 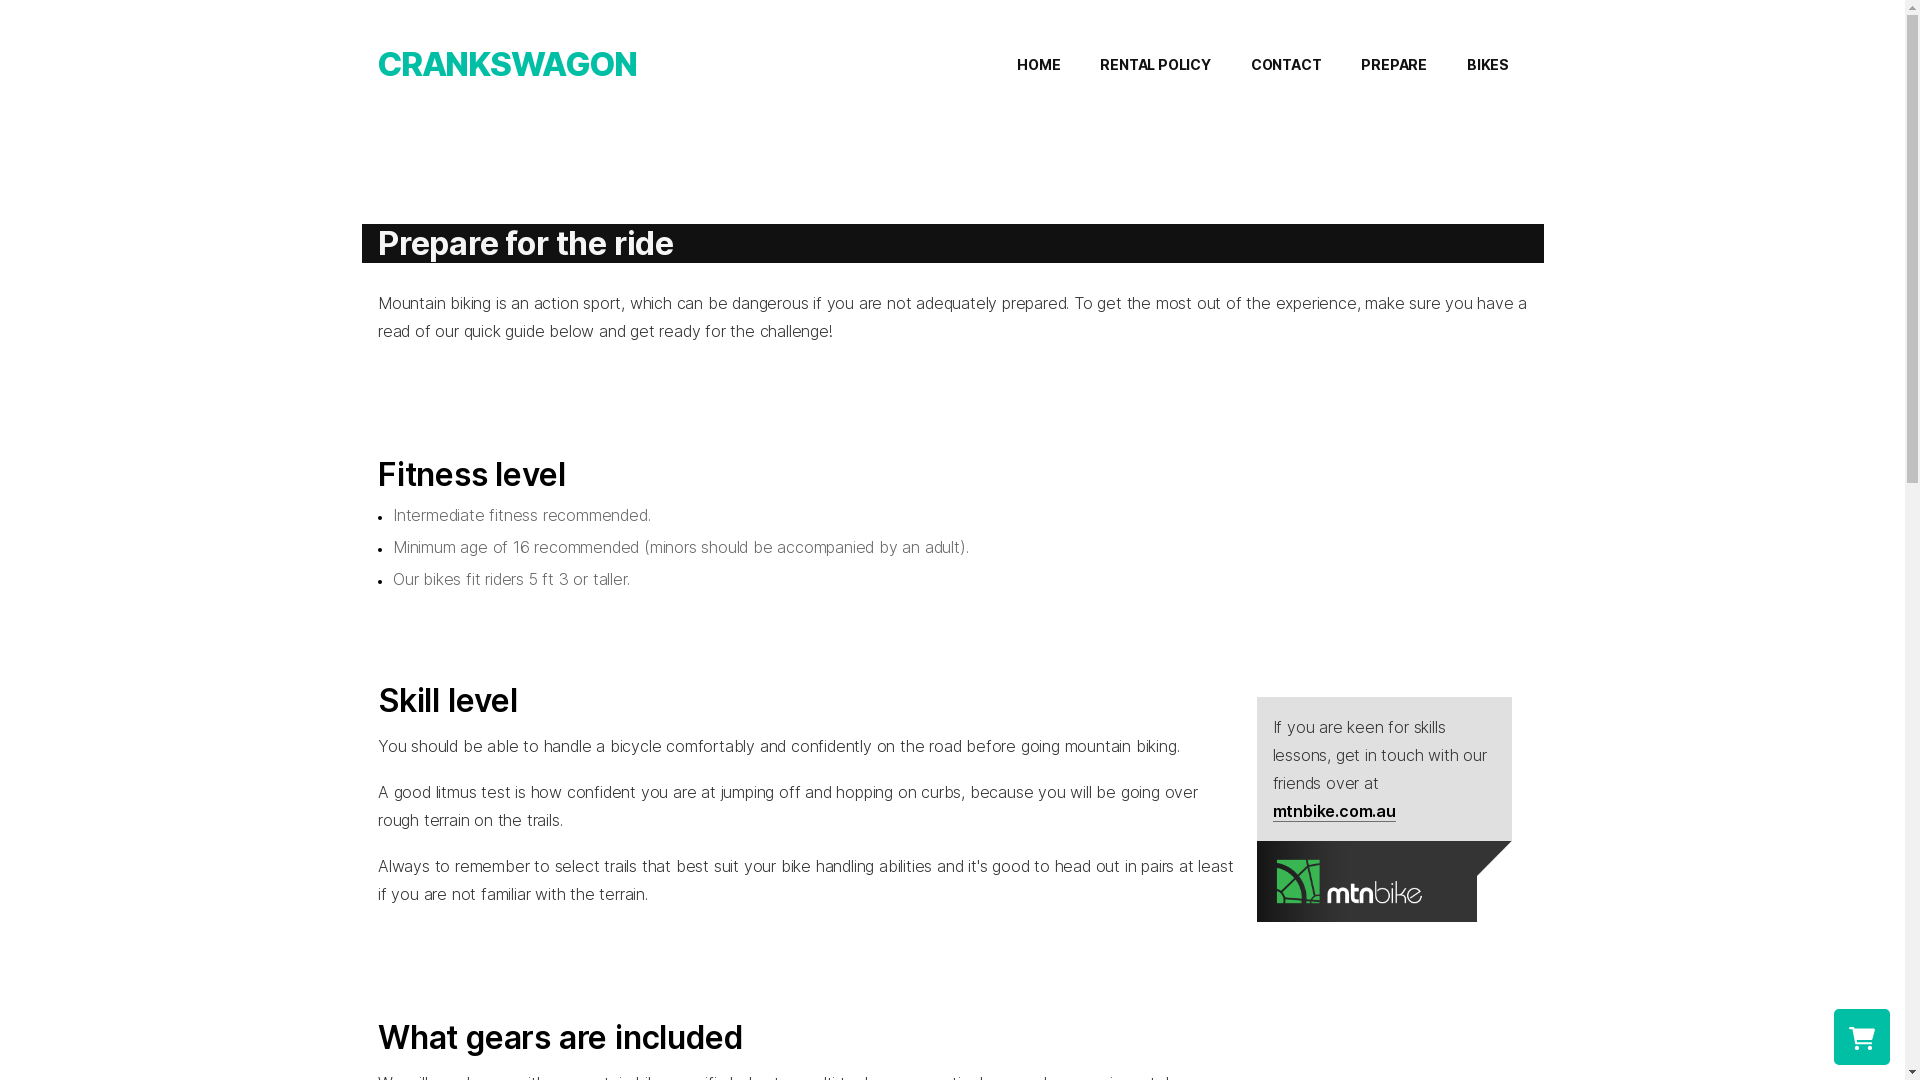 I want to click on mtnbike.com.au, so click(x=1334, y=812).